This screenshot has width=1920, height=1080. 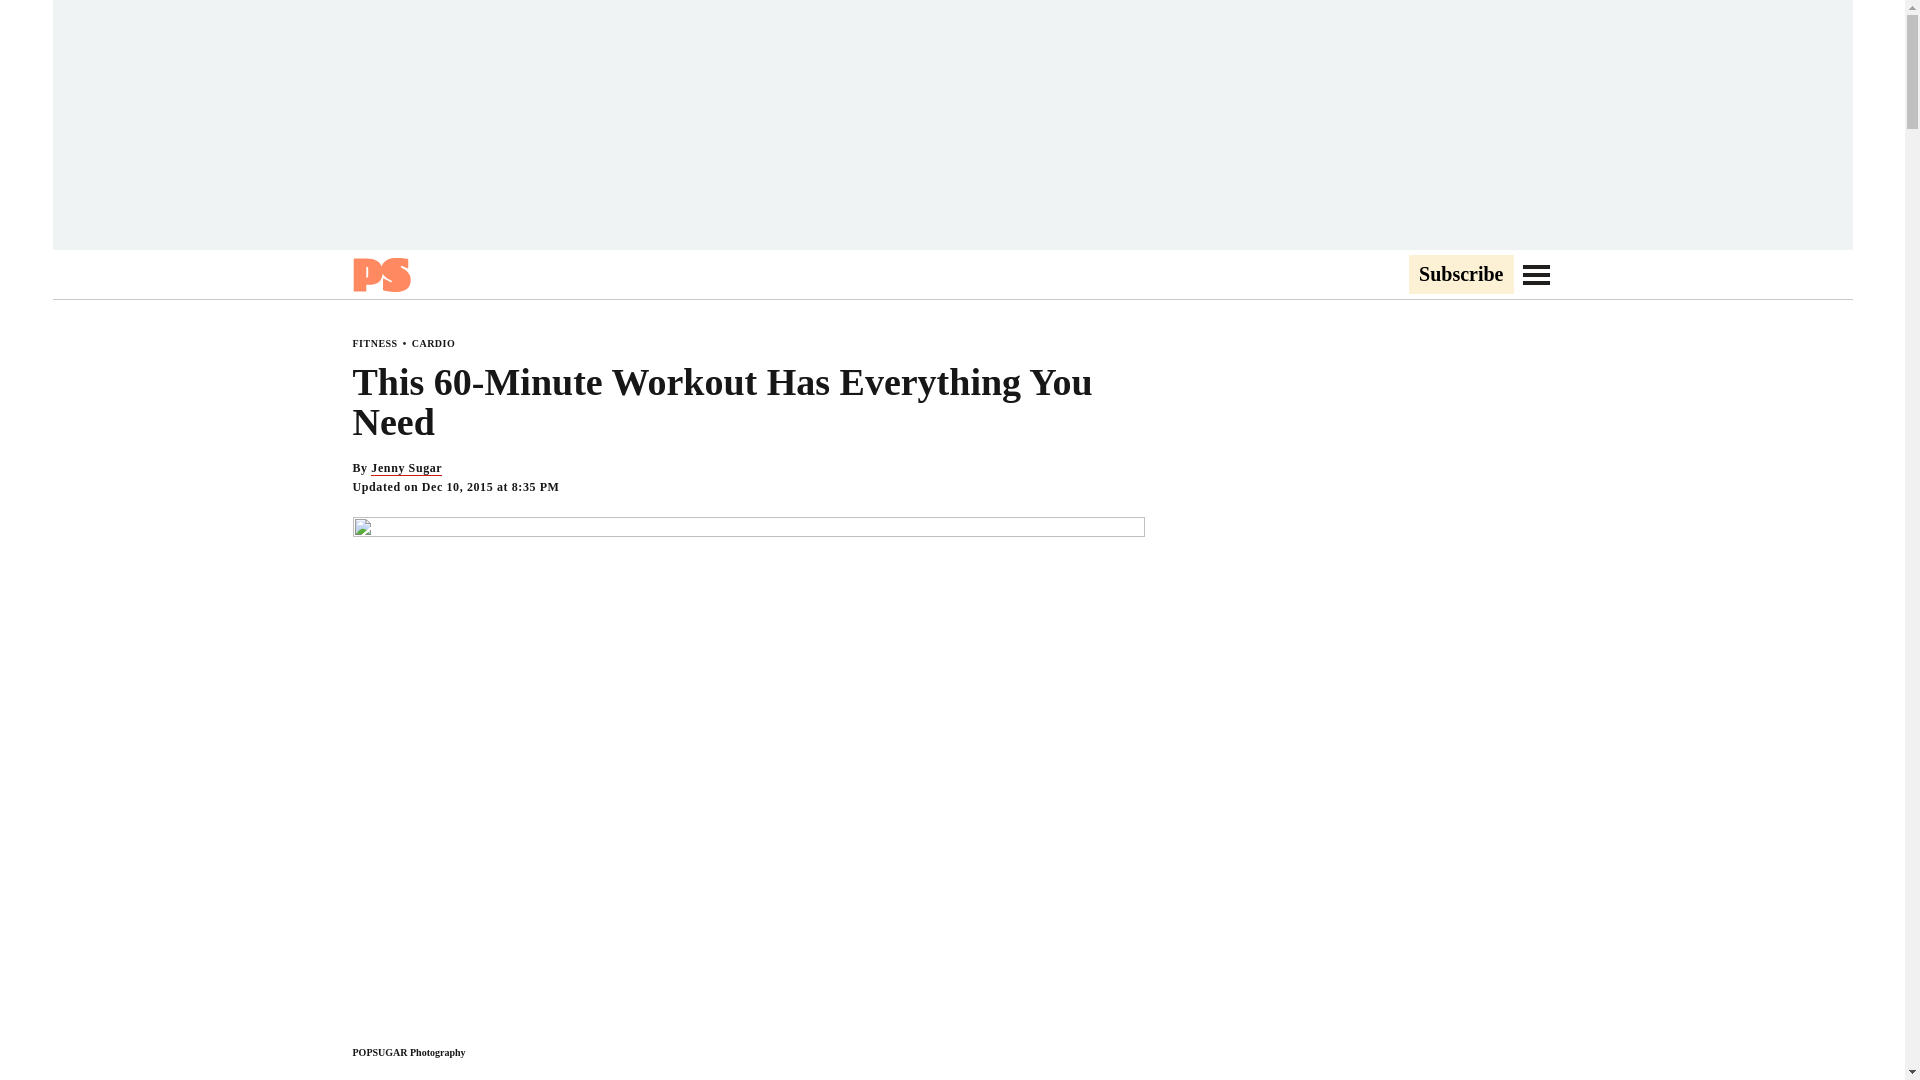 What do you see at coordinates (374, 343) in the screenshot?
I see `FITNESS` at bounding box center [374, 343].